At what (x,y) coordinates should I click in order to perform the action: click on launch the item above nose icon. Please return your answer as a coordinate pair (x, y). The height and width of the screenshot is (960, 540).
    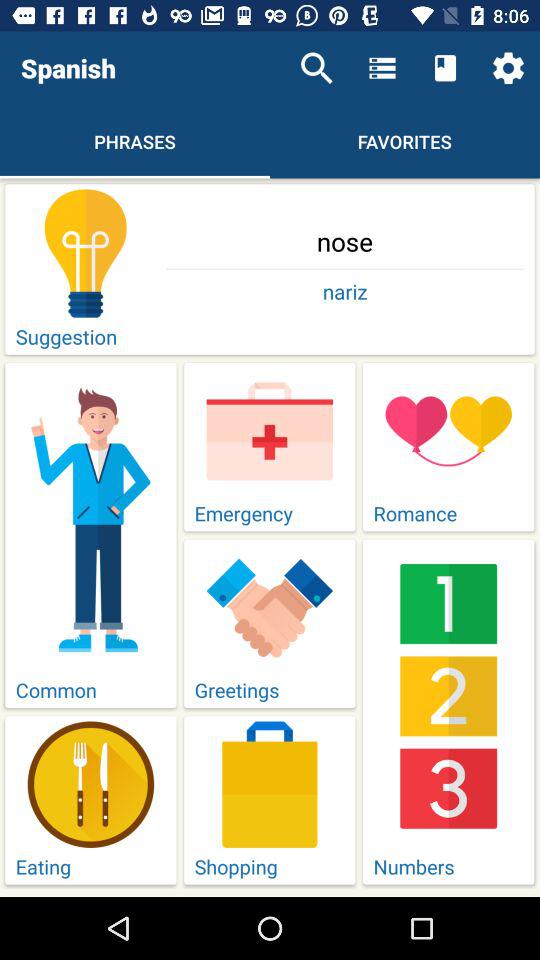
    Looking at the image, I should click on (508, 68).